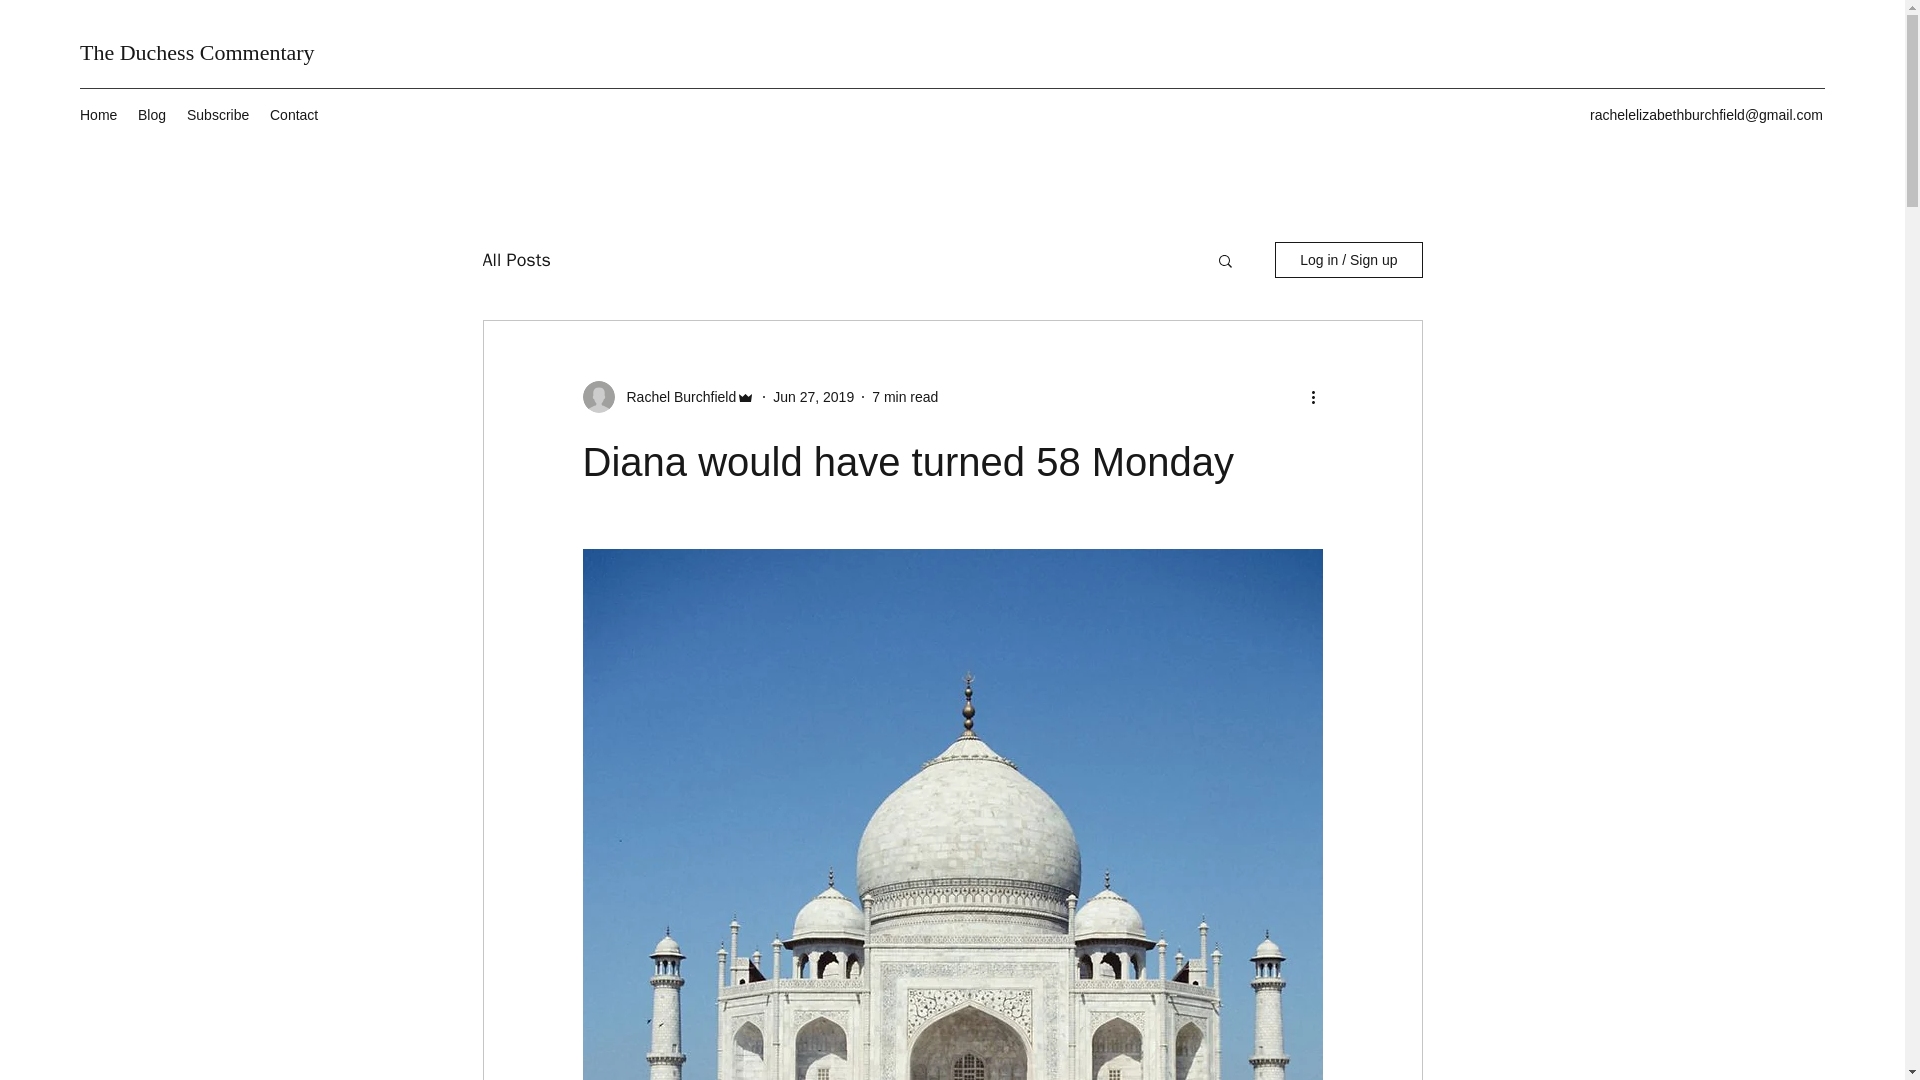 Image resolution: width=1920 pixels, height=1080 pixels. What do you see at coordinates (904, 396) in the screenshot?
I see `7 min read` at bounding box center [904, 396].